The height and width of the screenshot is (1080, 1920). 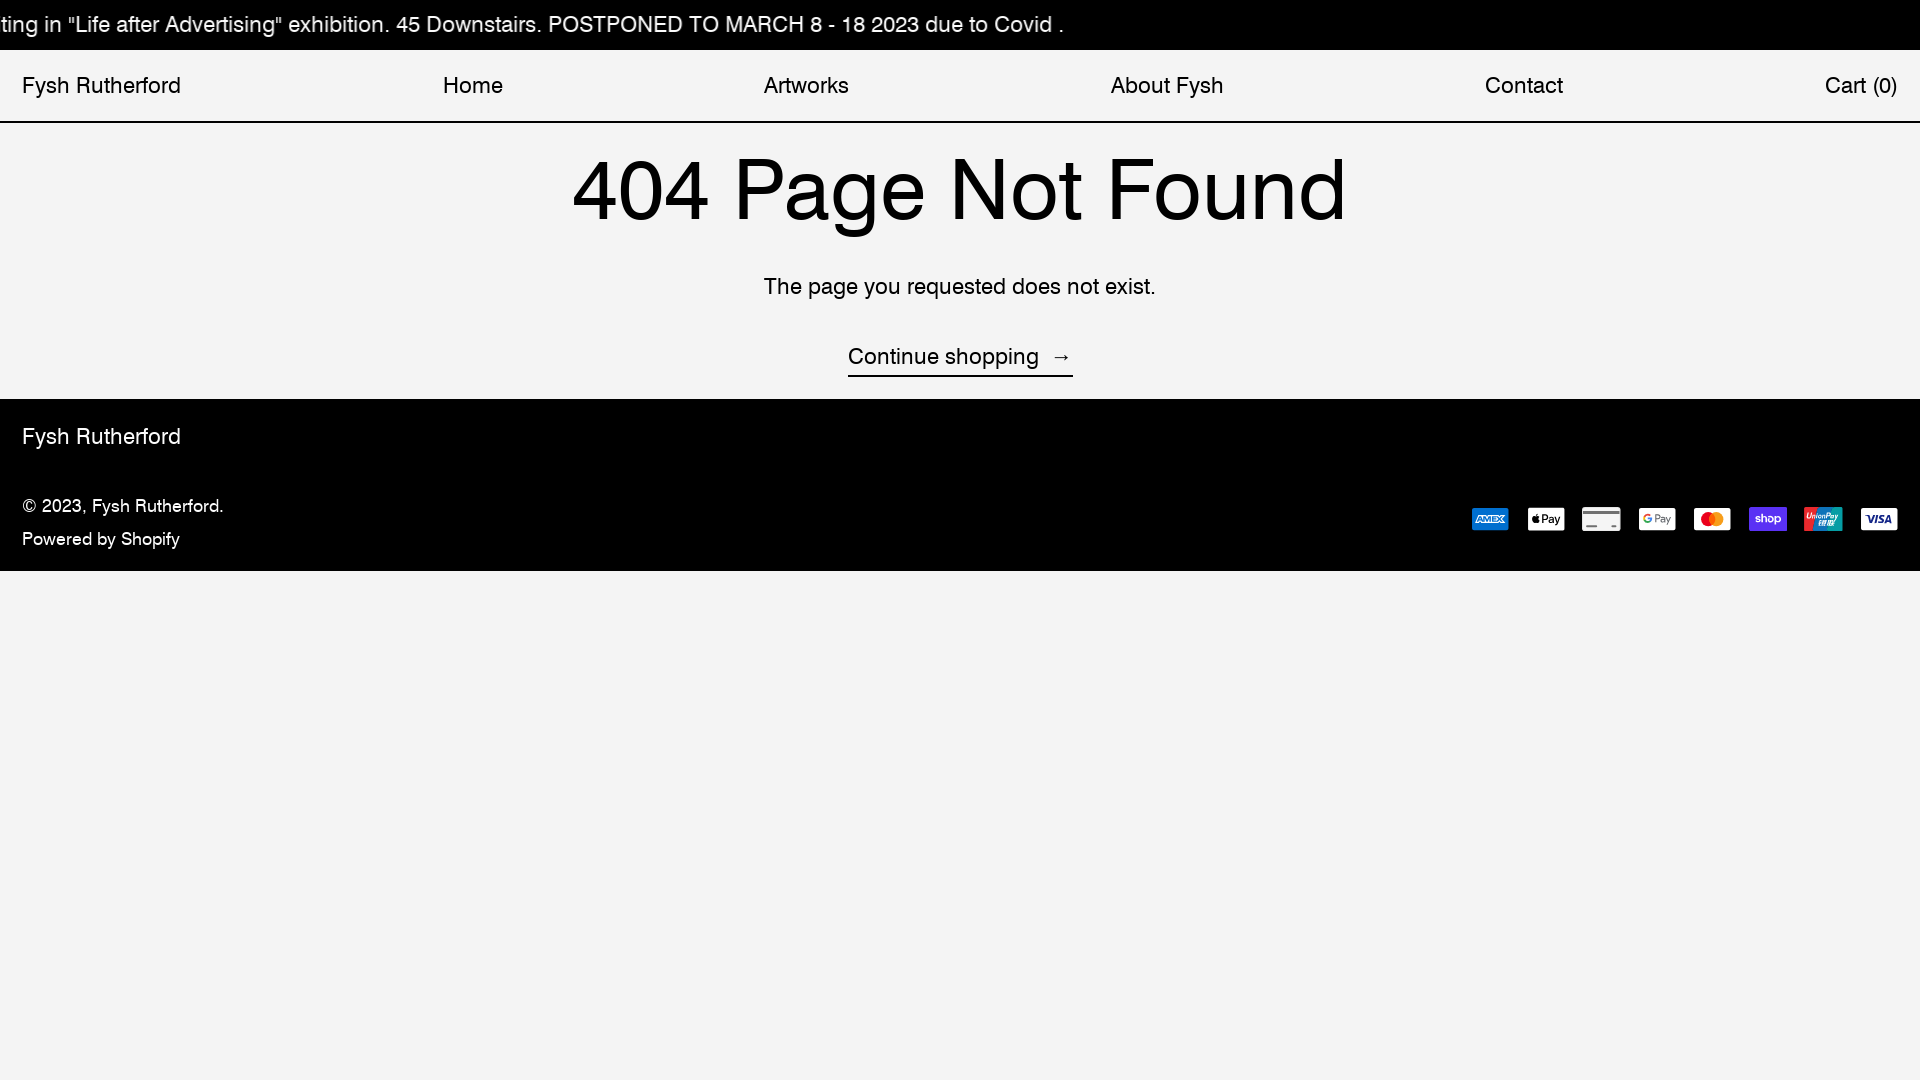 What do you see at coordinates (1168, 85) in the screenshot?
I see `About Fysh` at bounding box center [1168, 85].